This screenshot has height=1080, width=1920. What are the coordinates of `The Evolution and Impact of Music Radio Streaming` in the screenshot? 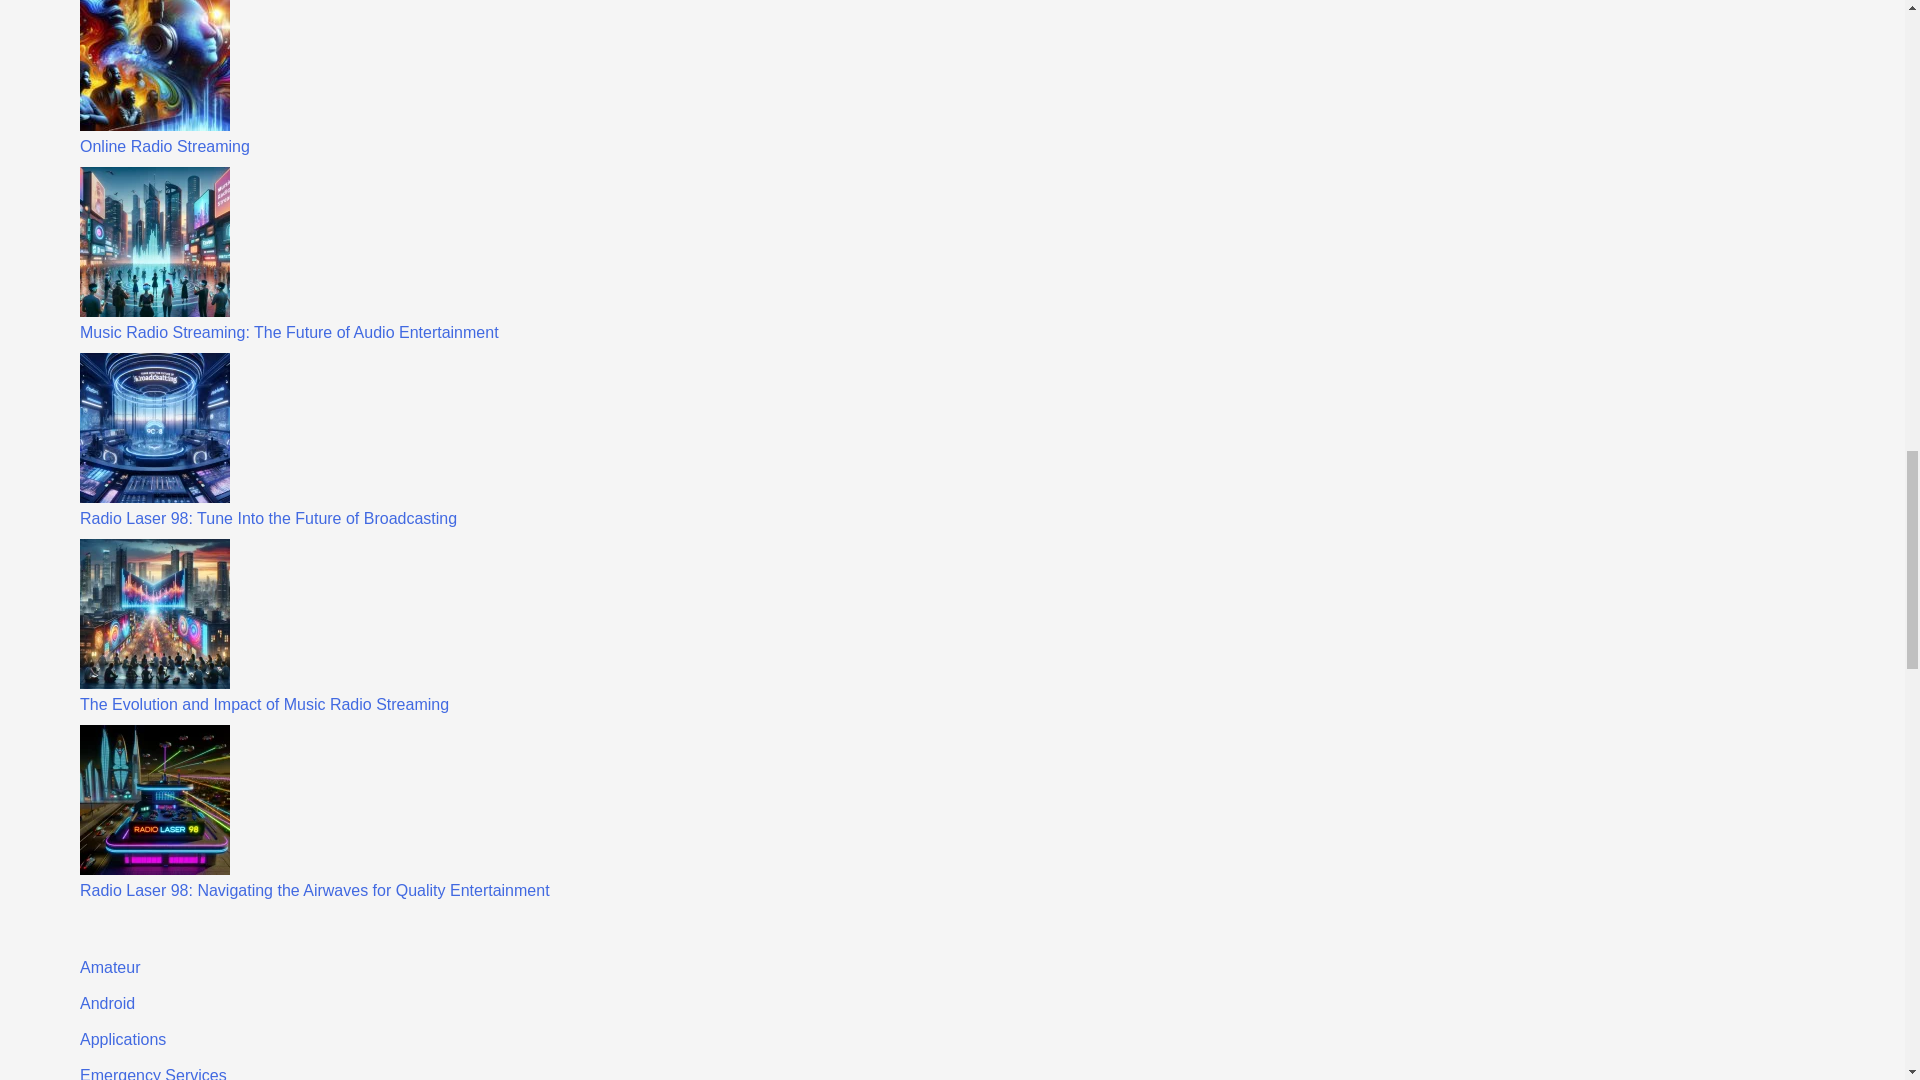 It's located at (264, 704).